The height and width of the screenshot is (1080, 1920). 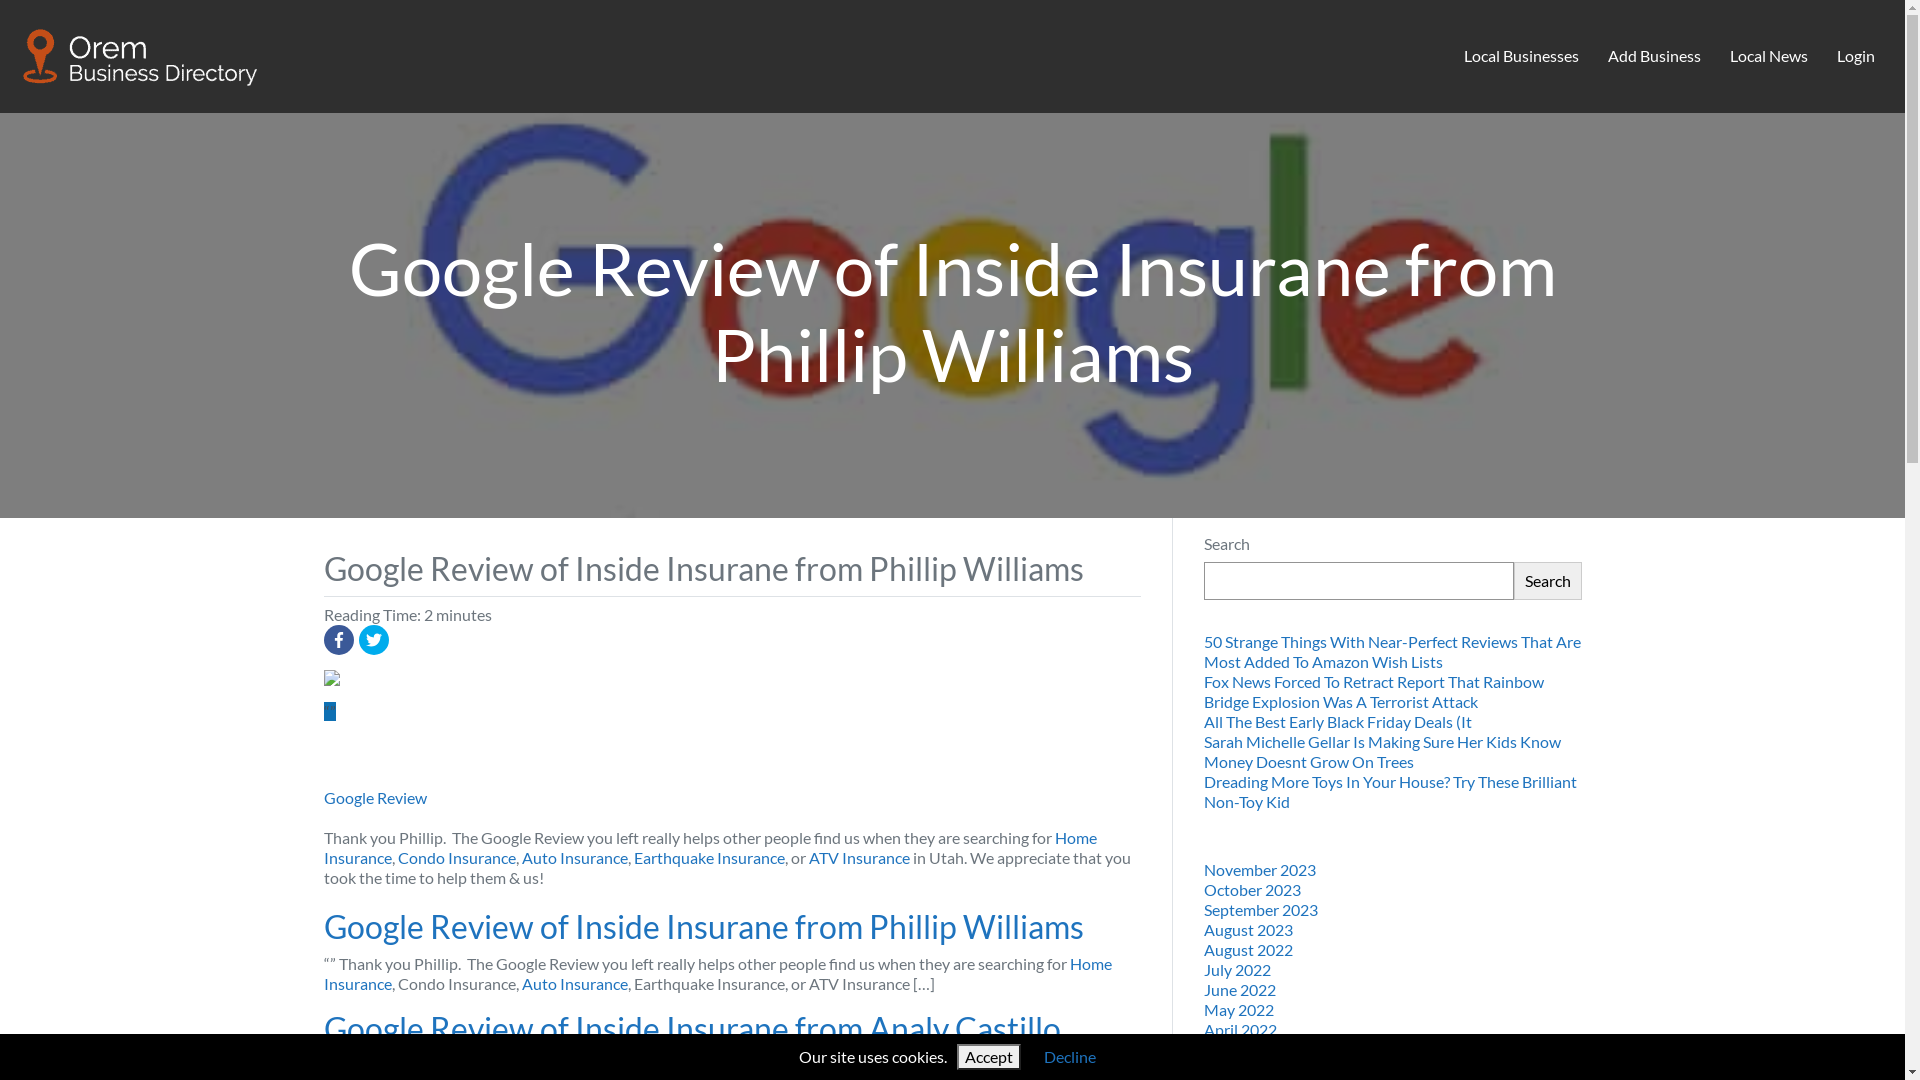 I want to click on October 2023, so click(x=1252, y=890).